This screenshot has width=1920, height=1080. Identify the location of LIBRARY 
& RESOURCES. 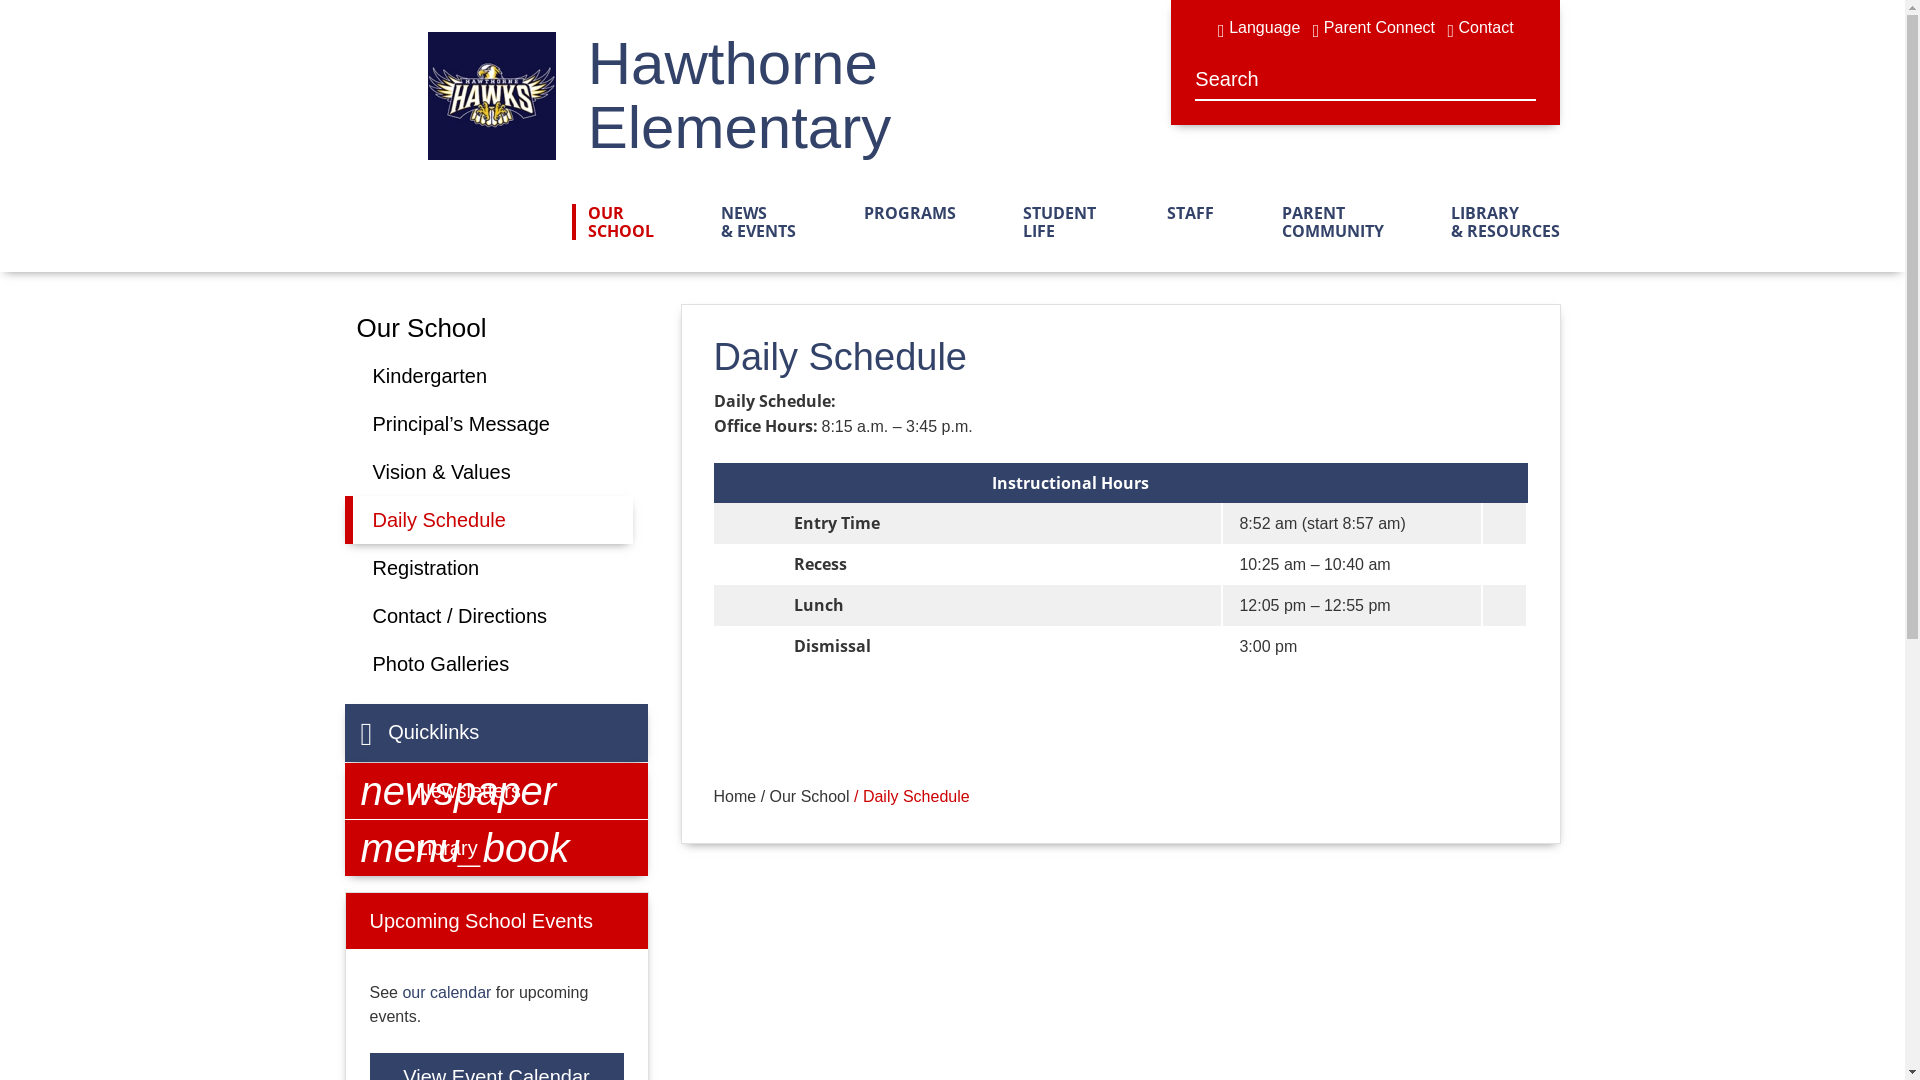
(1498, 222).